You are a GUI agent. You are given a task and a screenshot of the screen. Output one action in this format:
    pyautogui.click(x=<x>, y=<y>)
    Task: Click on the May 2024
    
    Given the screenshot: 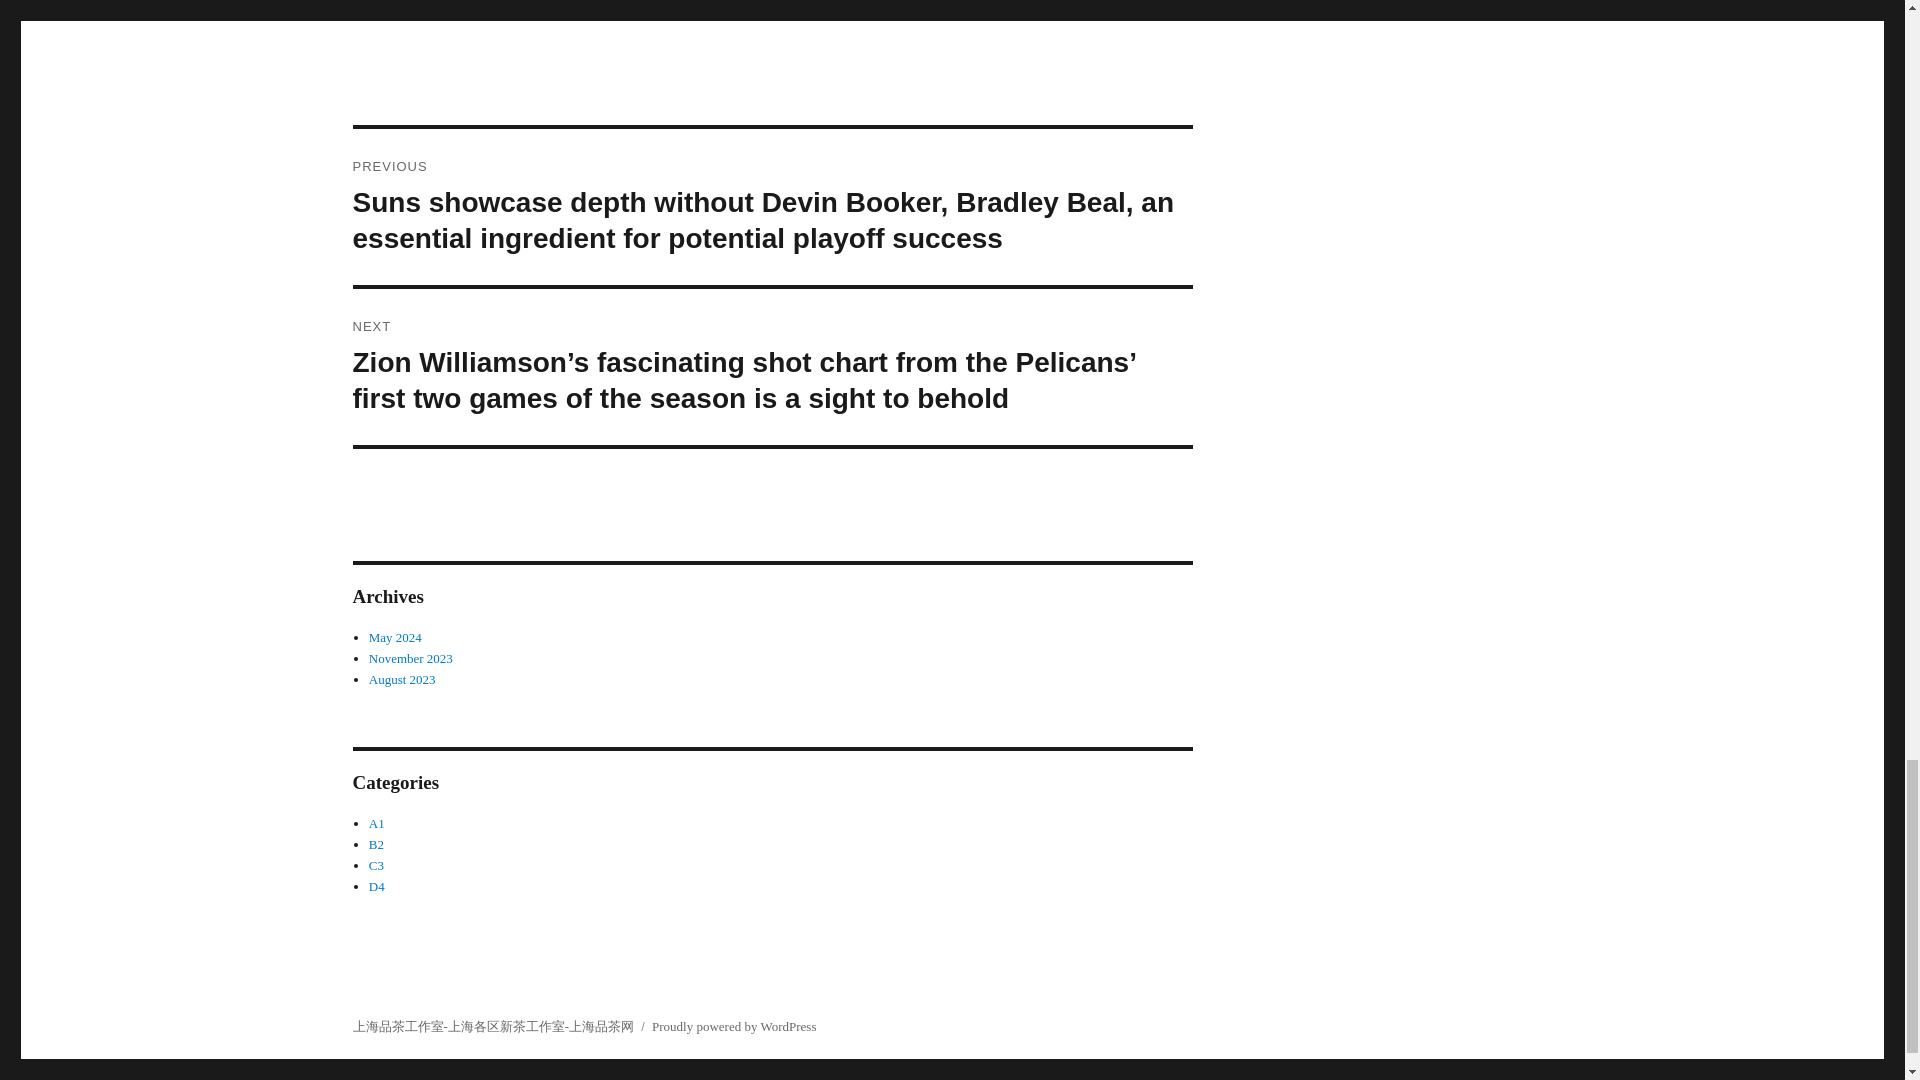 What is the action you would take?
    pyautogui.click(x=395, y=636)
    